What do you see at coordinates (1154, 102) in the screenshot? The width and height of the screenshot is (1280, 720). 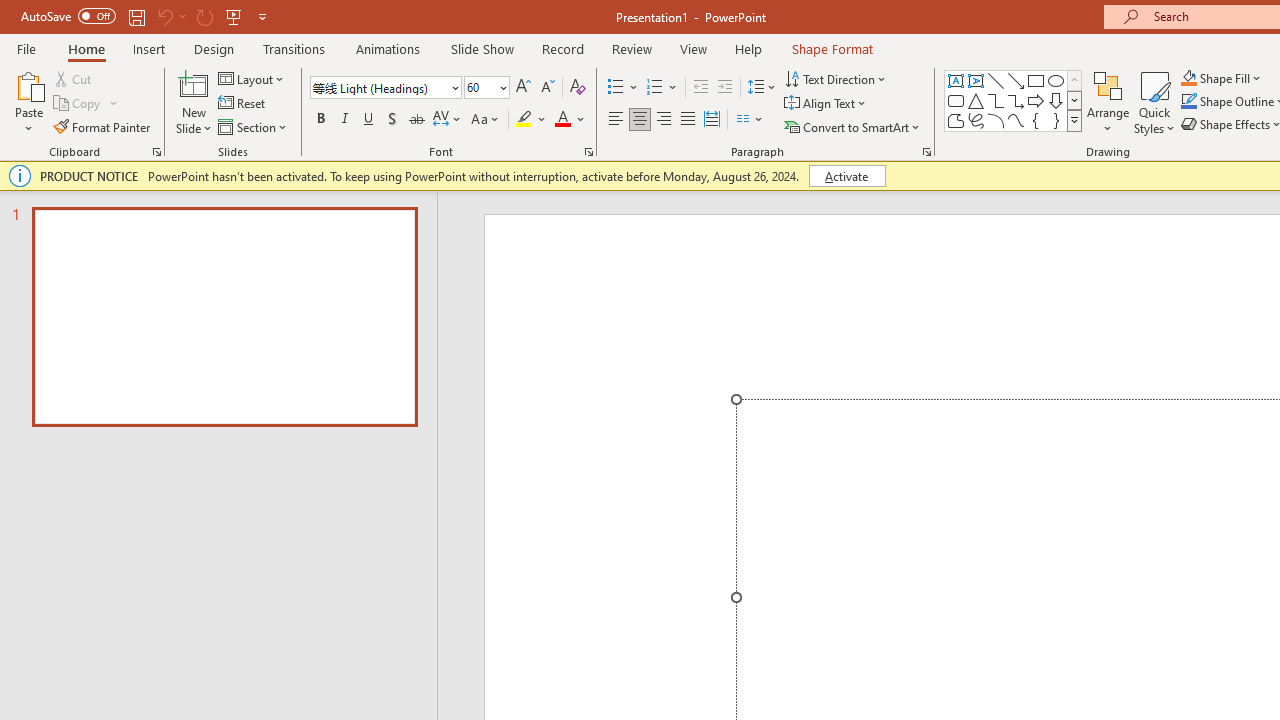 I see `Quick Styles` at bounding box center [1154, 102].